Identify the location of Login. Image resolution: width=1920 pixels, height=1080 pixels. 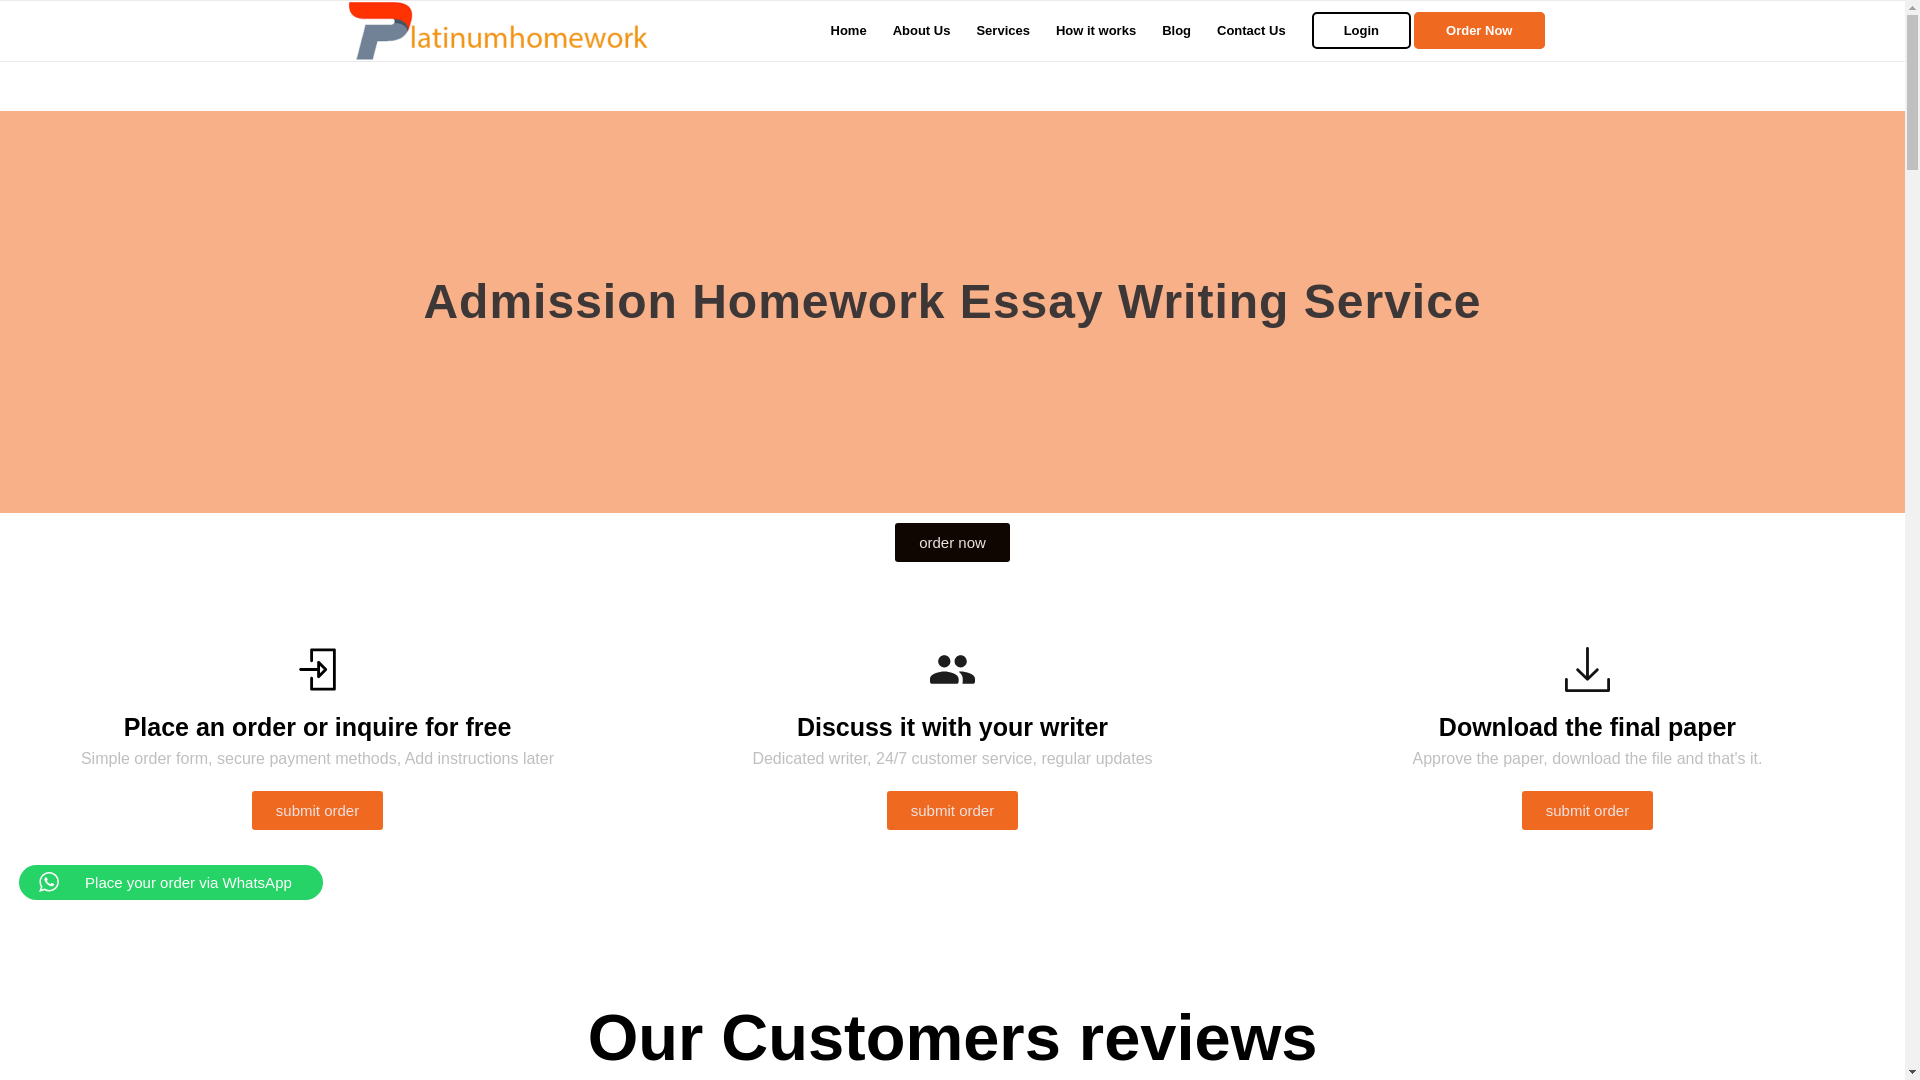
(1362, 30).